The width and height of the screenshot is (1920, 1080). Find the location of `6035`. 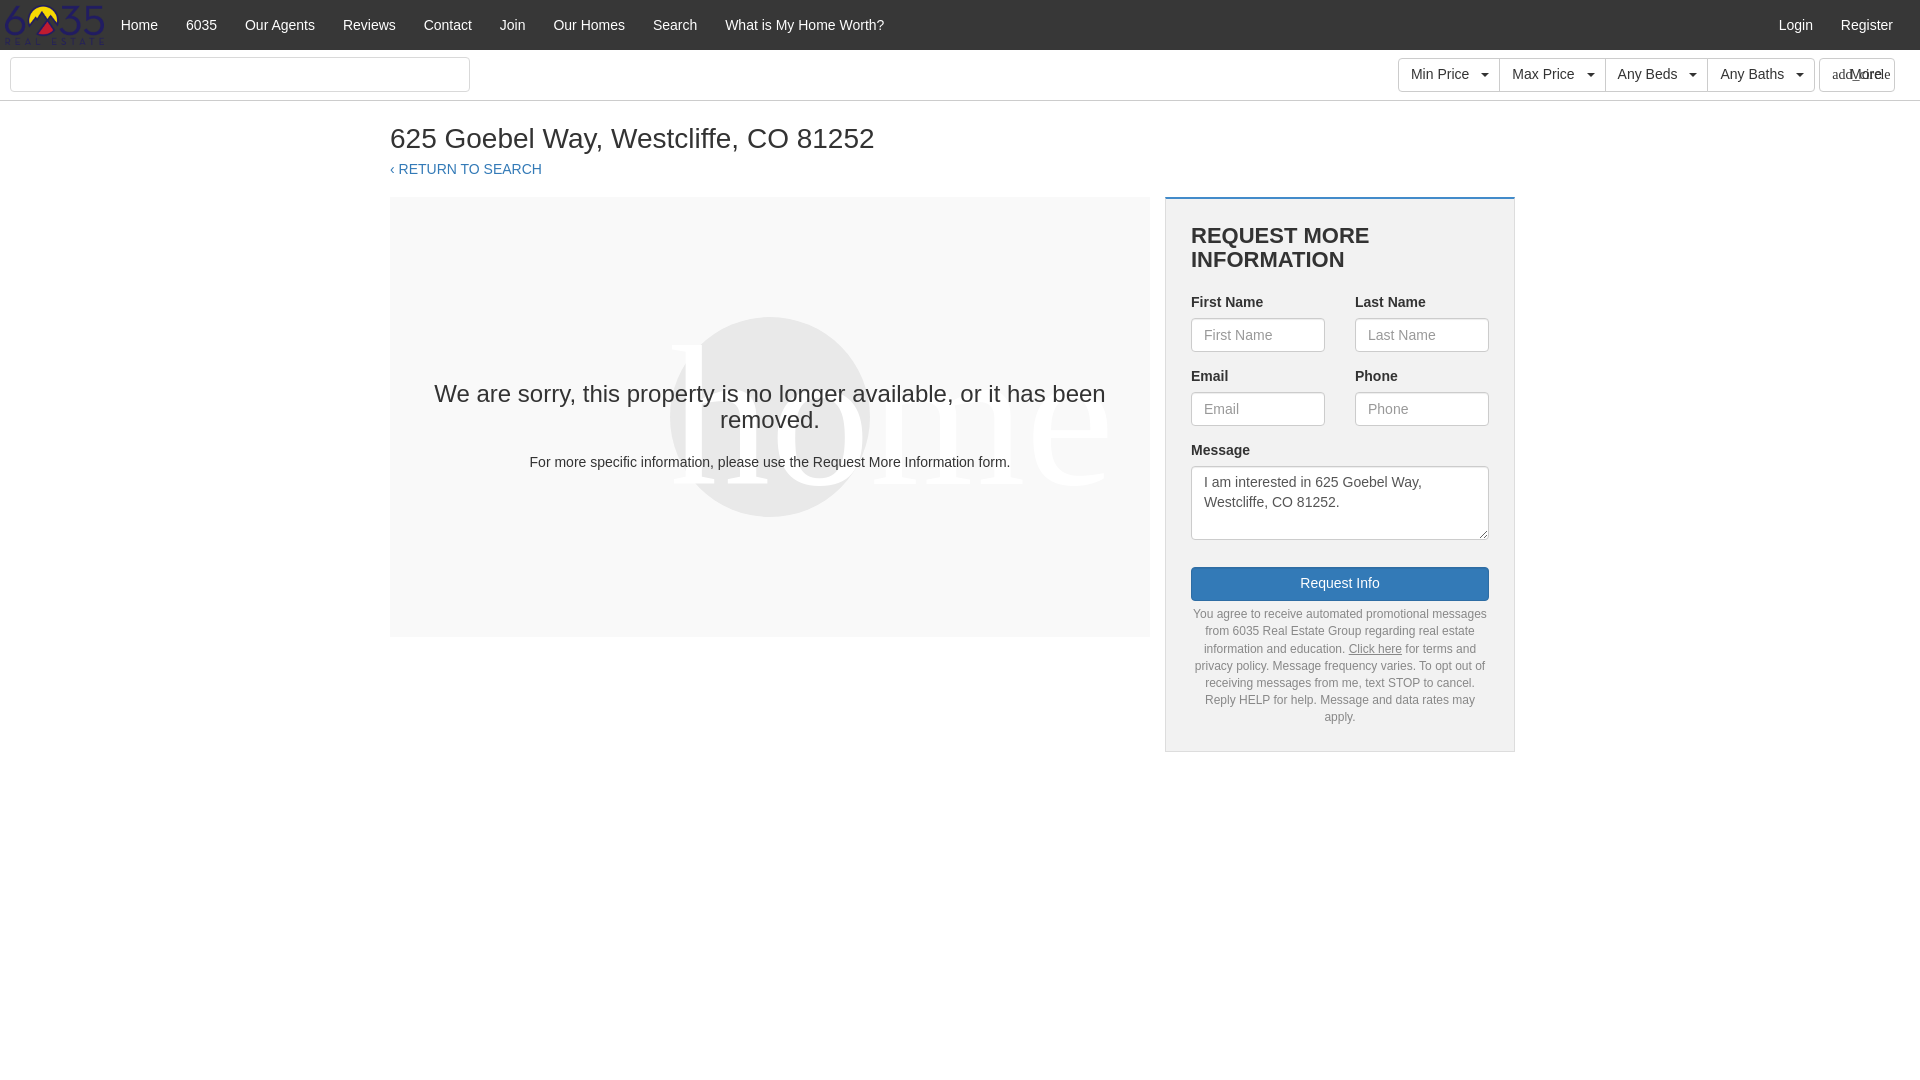

6035 is located at coordinates (201, 24).